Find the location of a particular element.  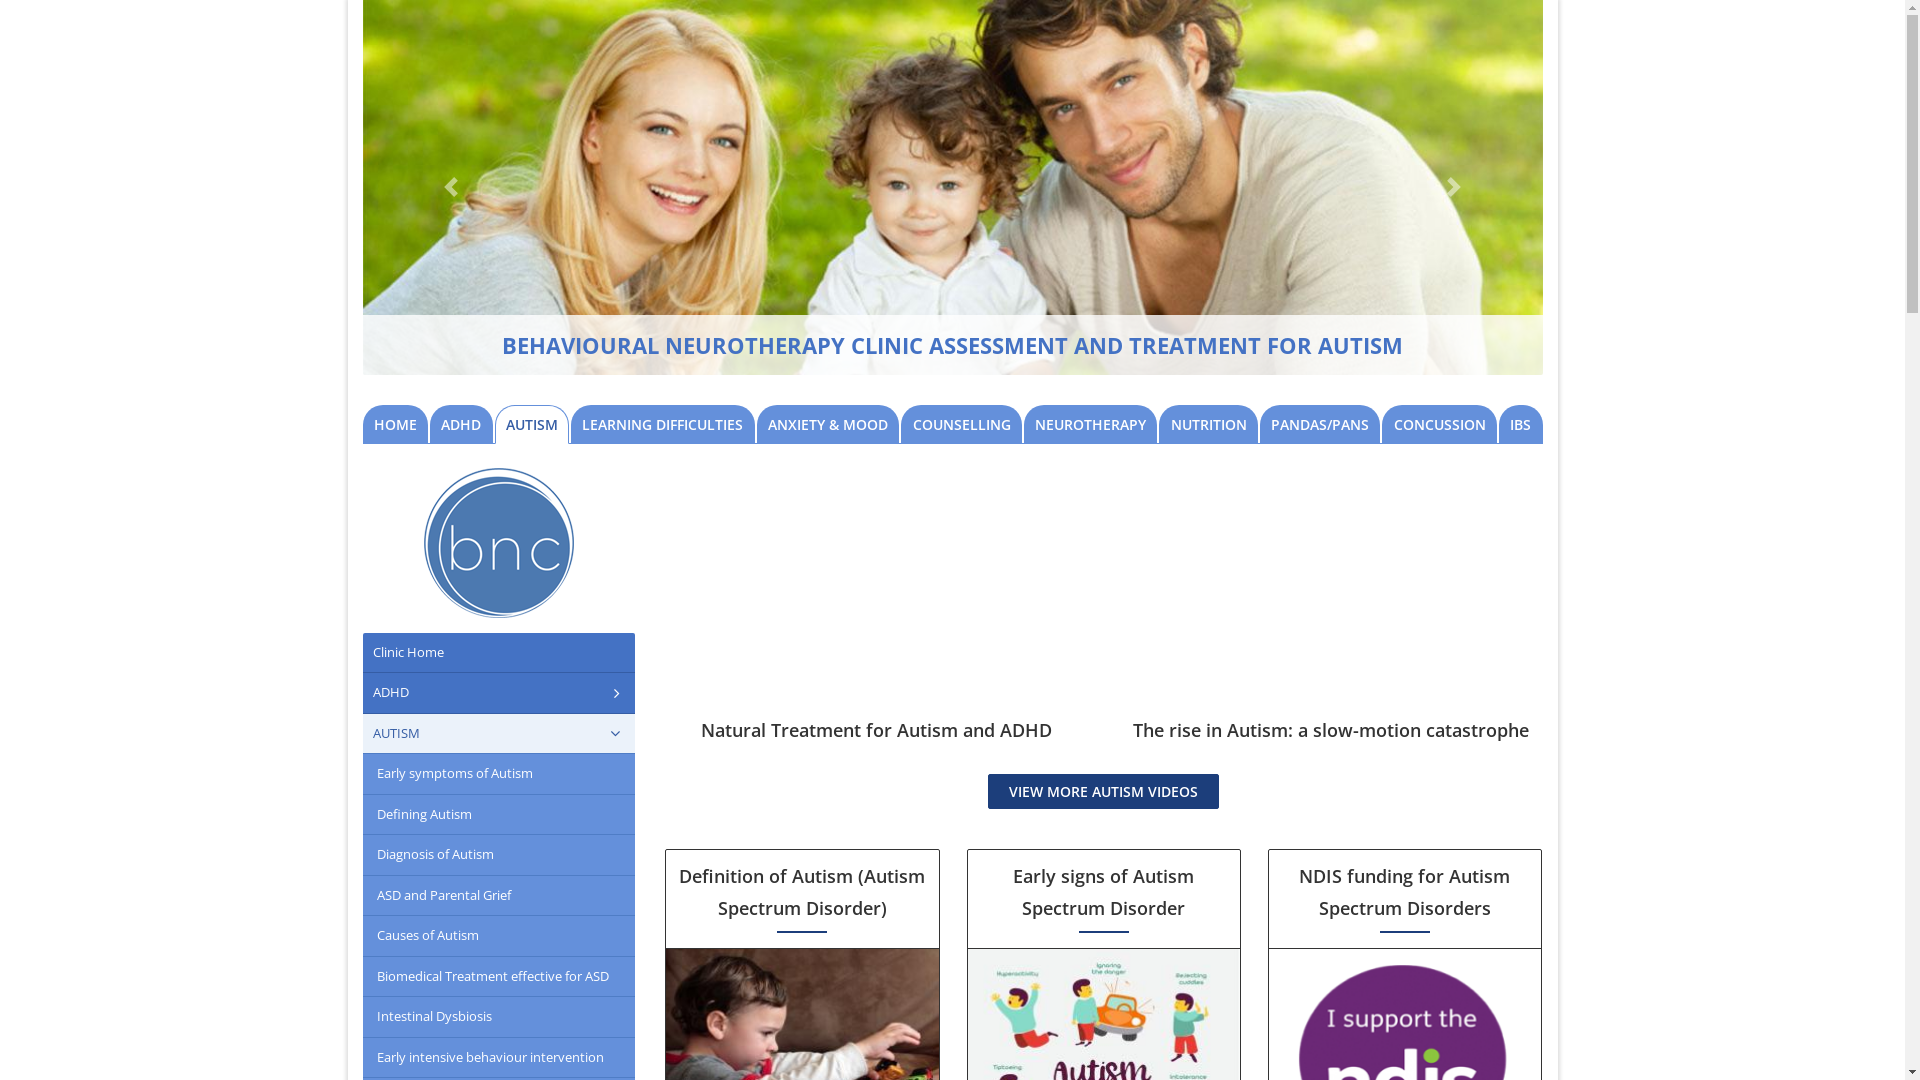

Early signs of Autism Spectrum Disorder is located at coordinates (1104, 892).